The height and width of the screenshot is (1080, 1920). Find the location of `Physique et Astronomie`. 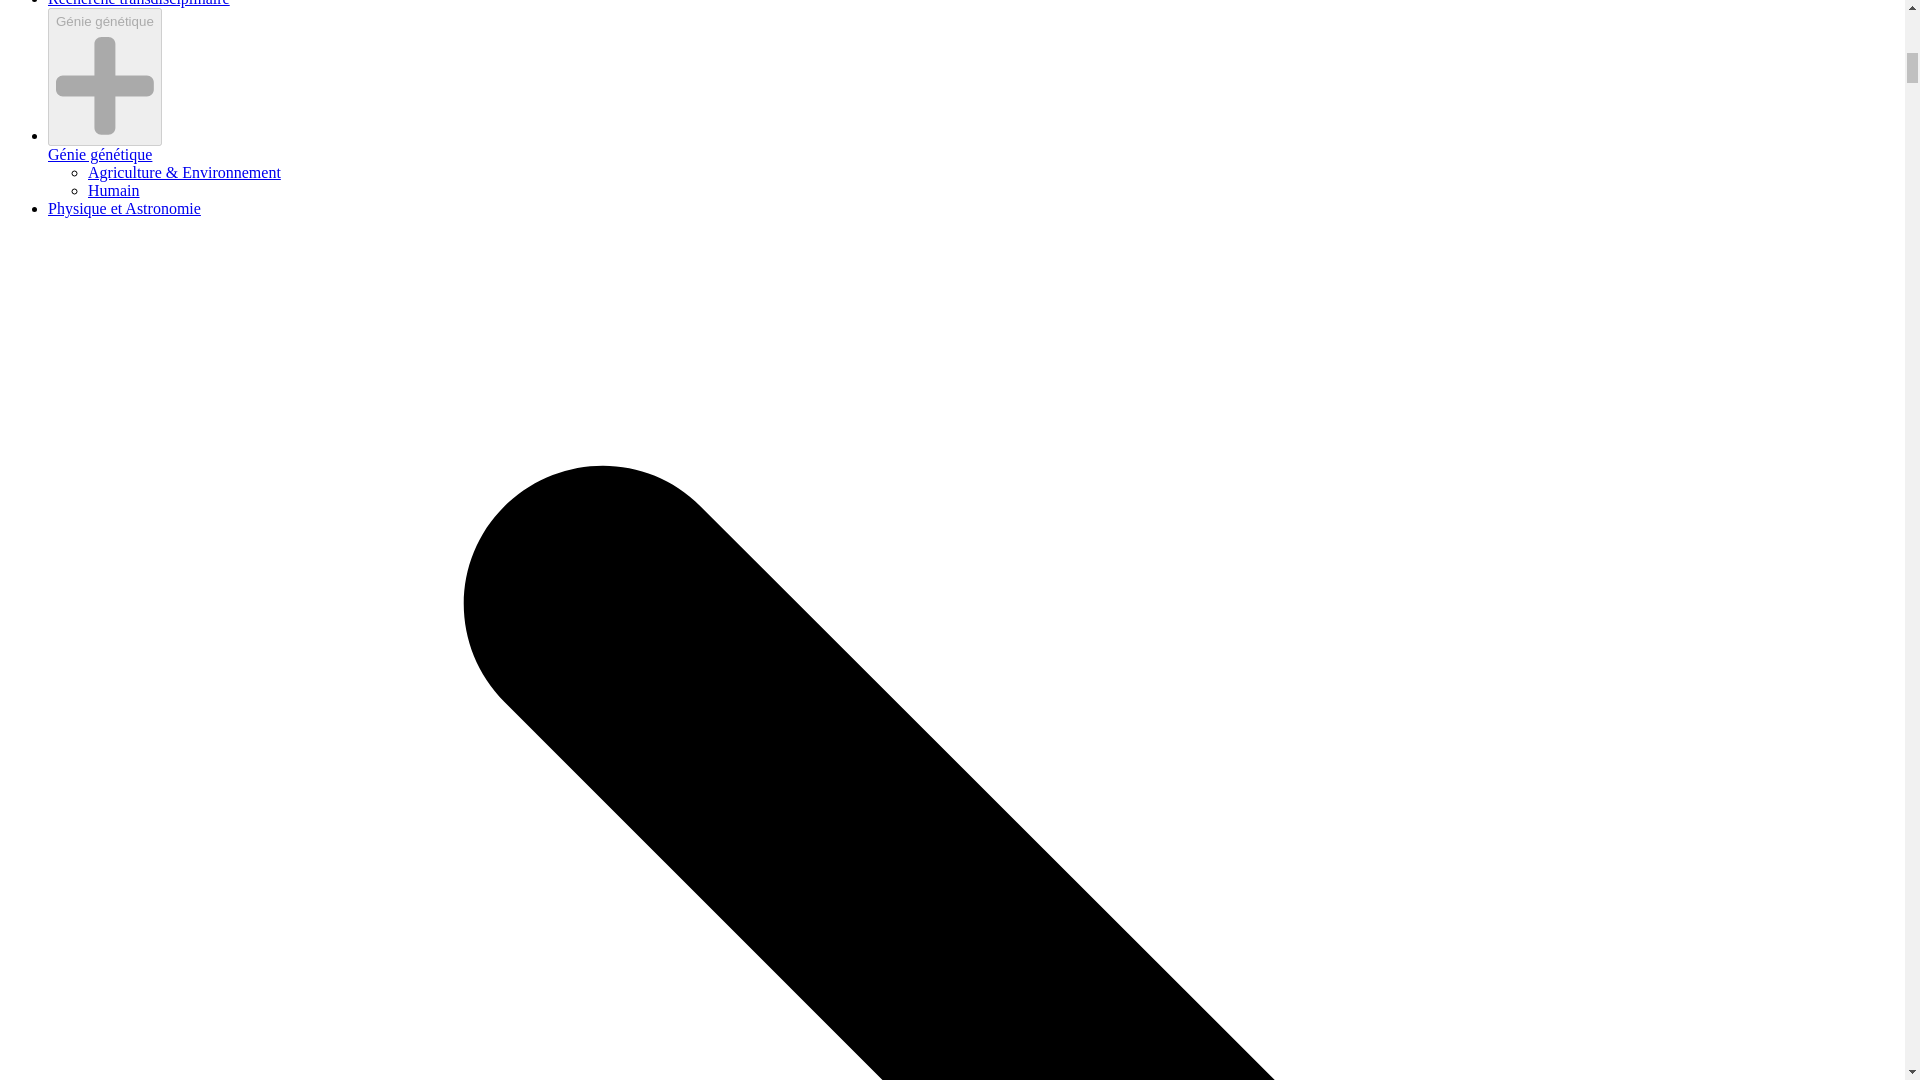

Physique et Astronomie is located at coordinates (124, 208).